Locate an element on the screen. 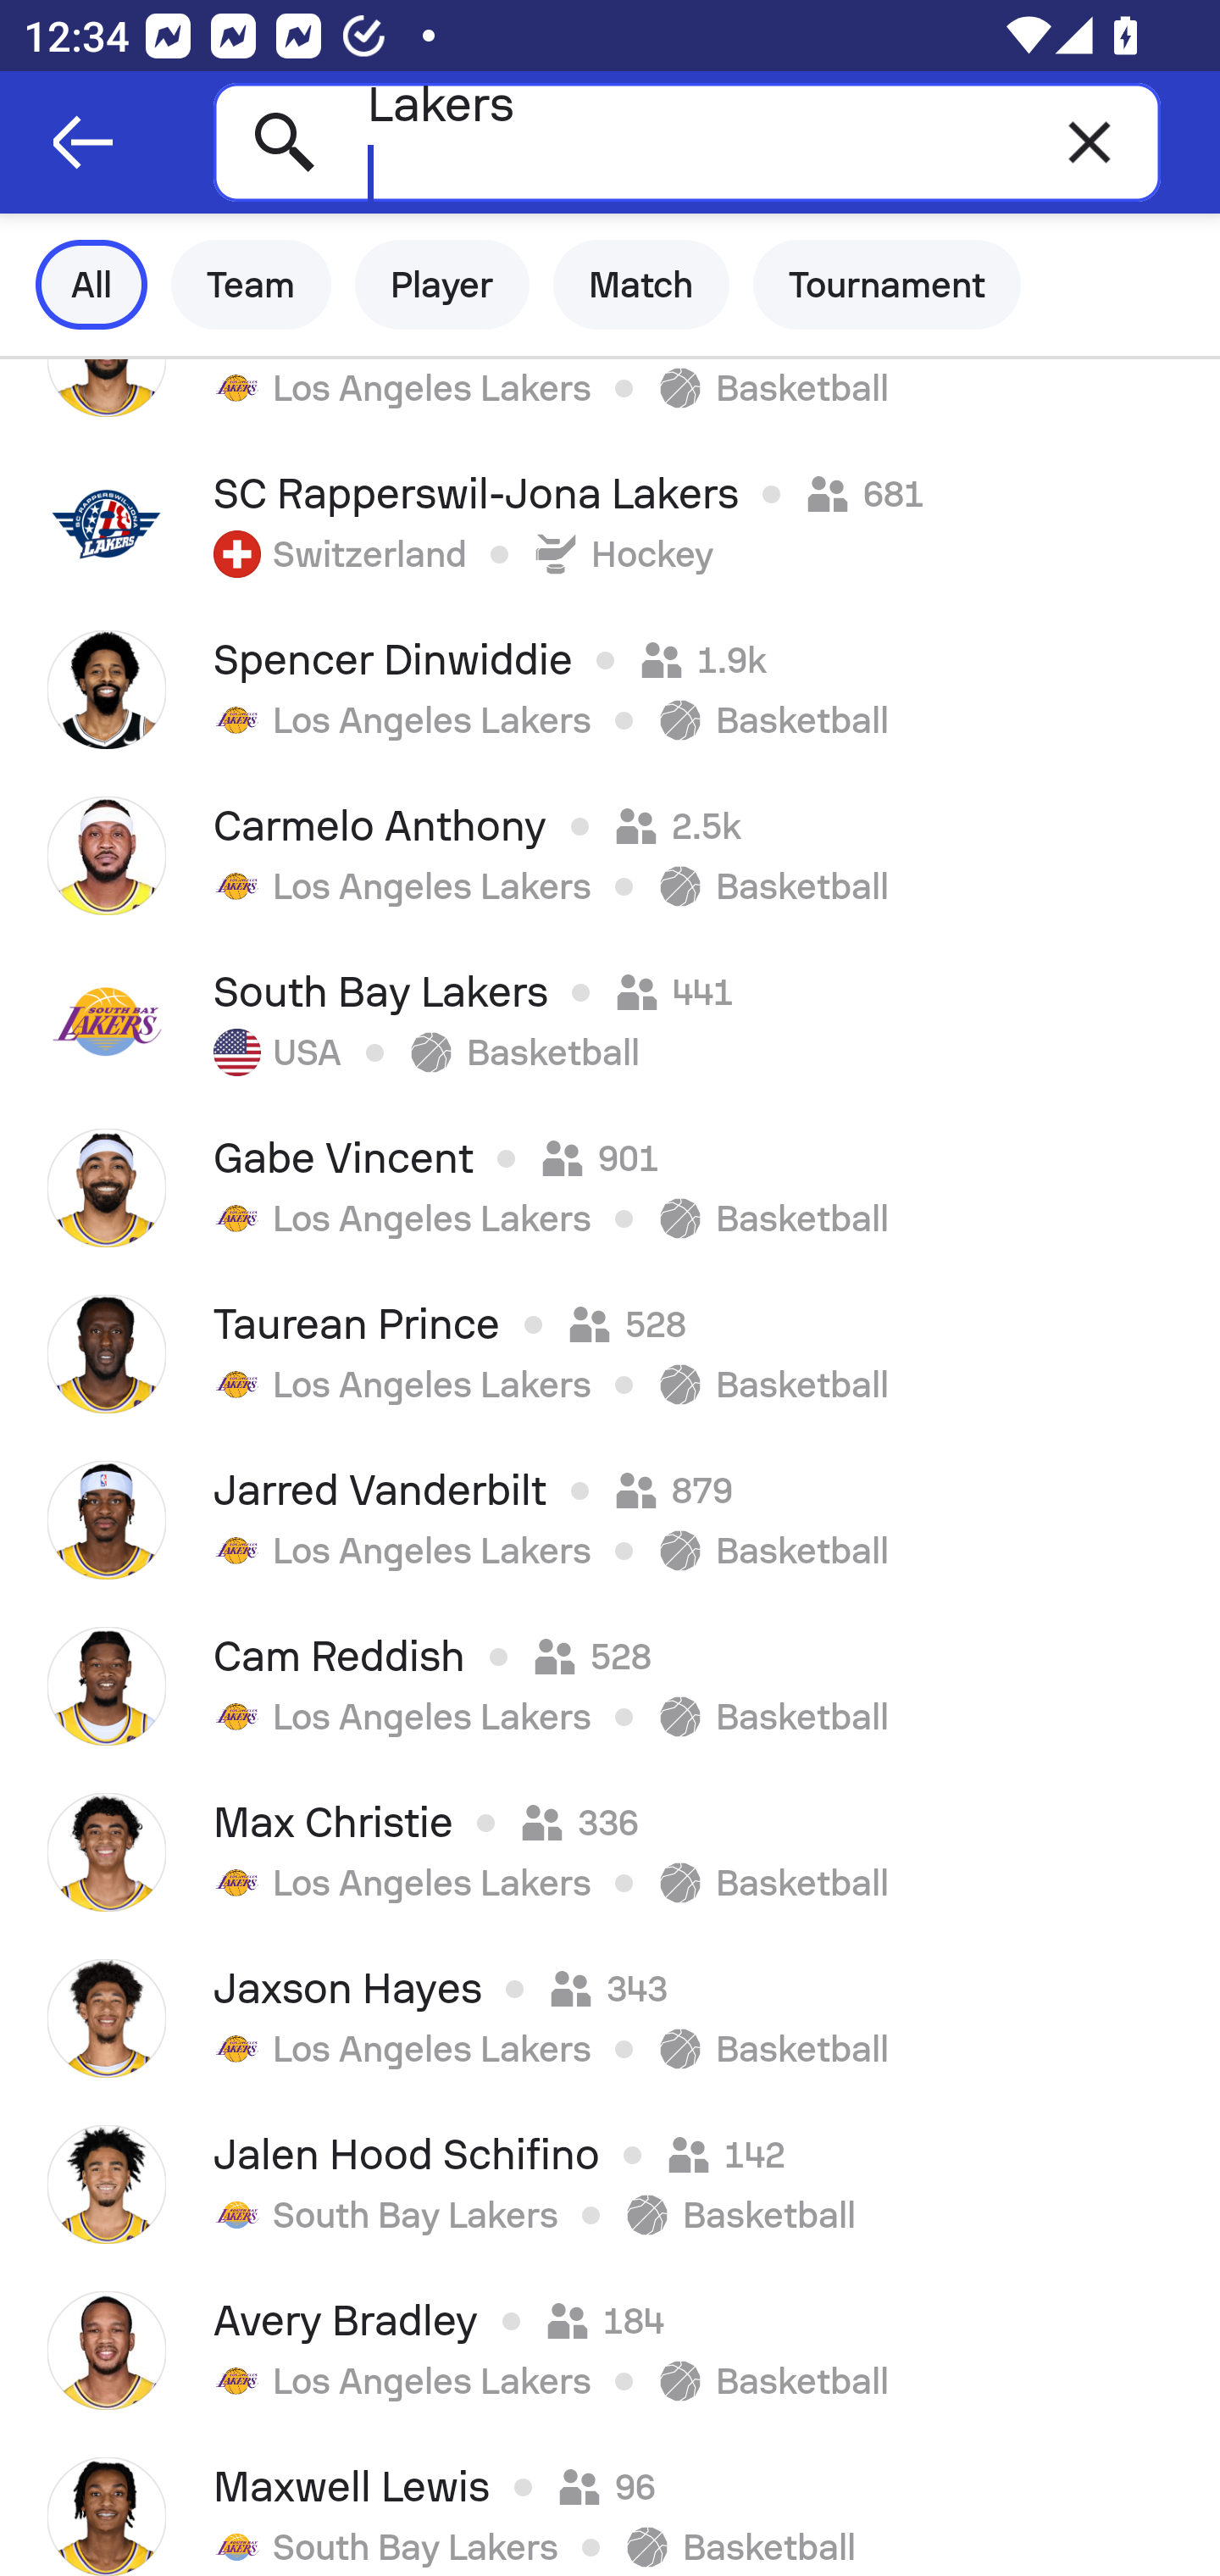  South Bay Lakers 441 USA Basketball is located at coordinates (610, 1021).